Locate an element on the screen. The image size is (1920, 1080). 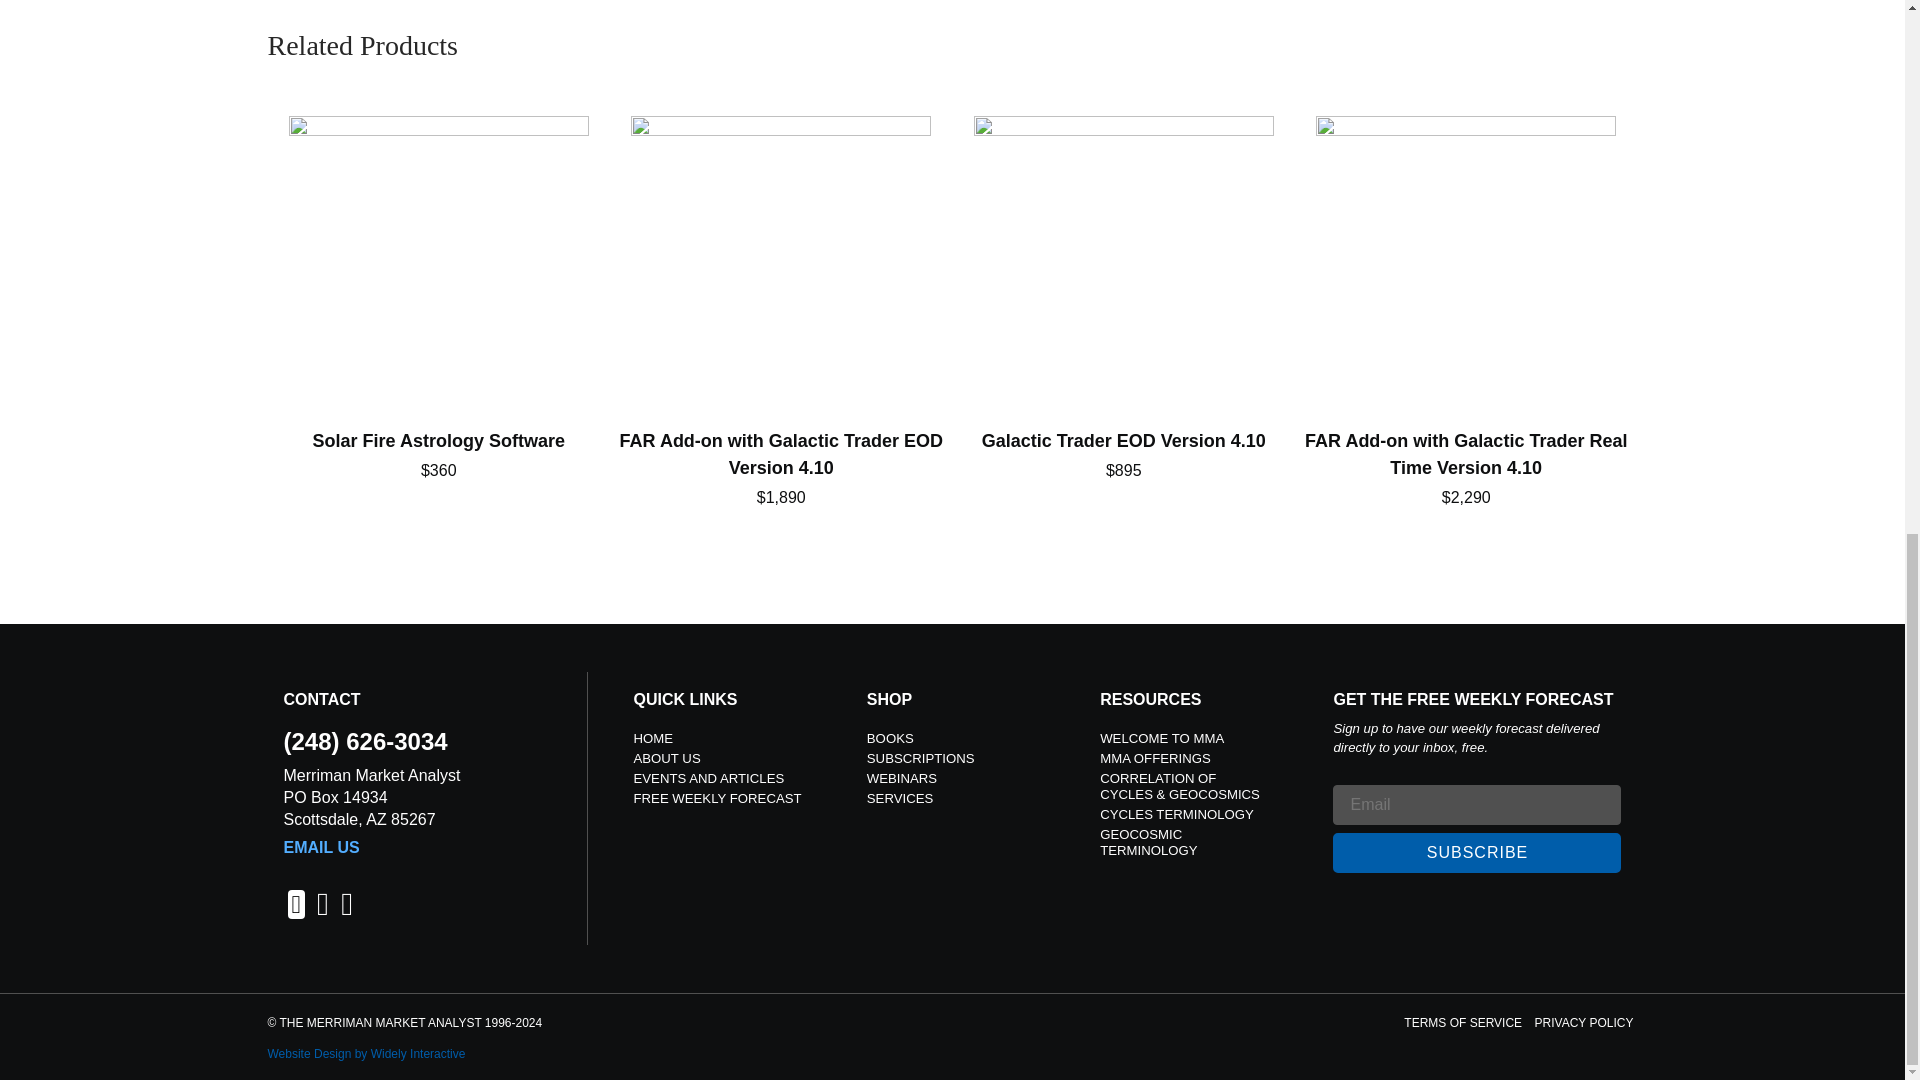
EMAIL US is located at coordinates (322, 848).